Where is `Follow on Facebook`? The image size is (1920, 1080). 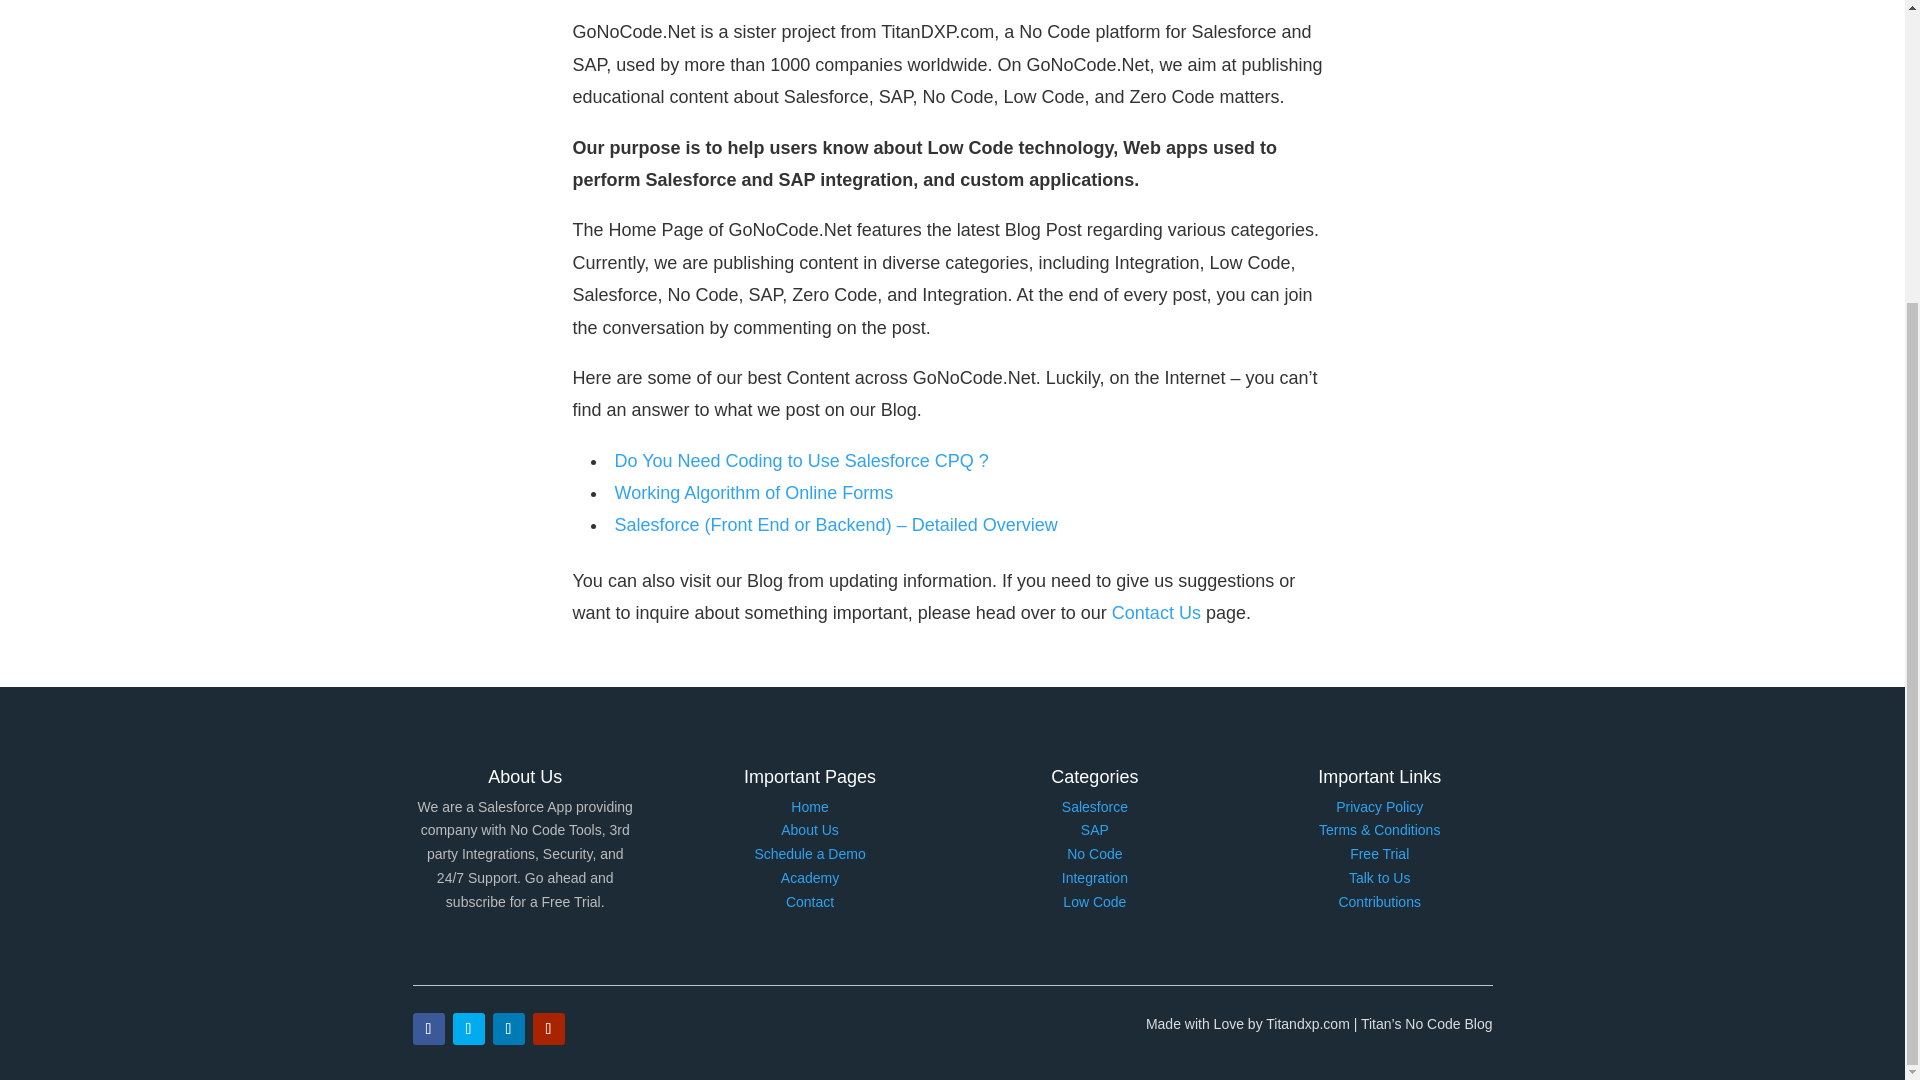
Follow on Facebook is located at coordinates (428, 1029).